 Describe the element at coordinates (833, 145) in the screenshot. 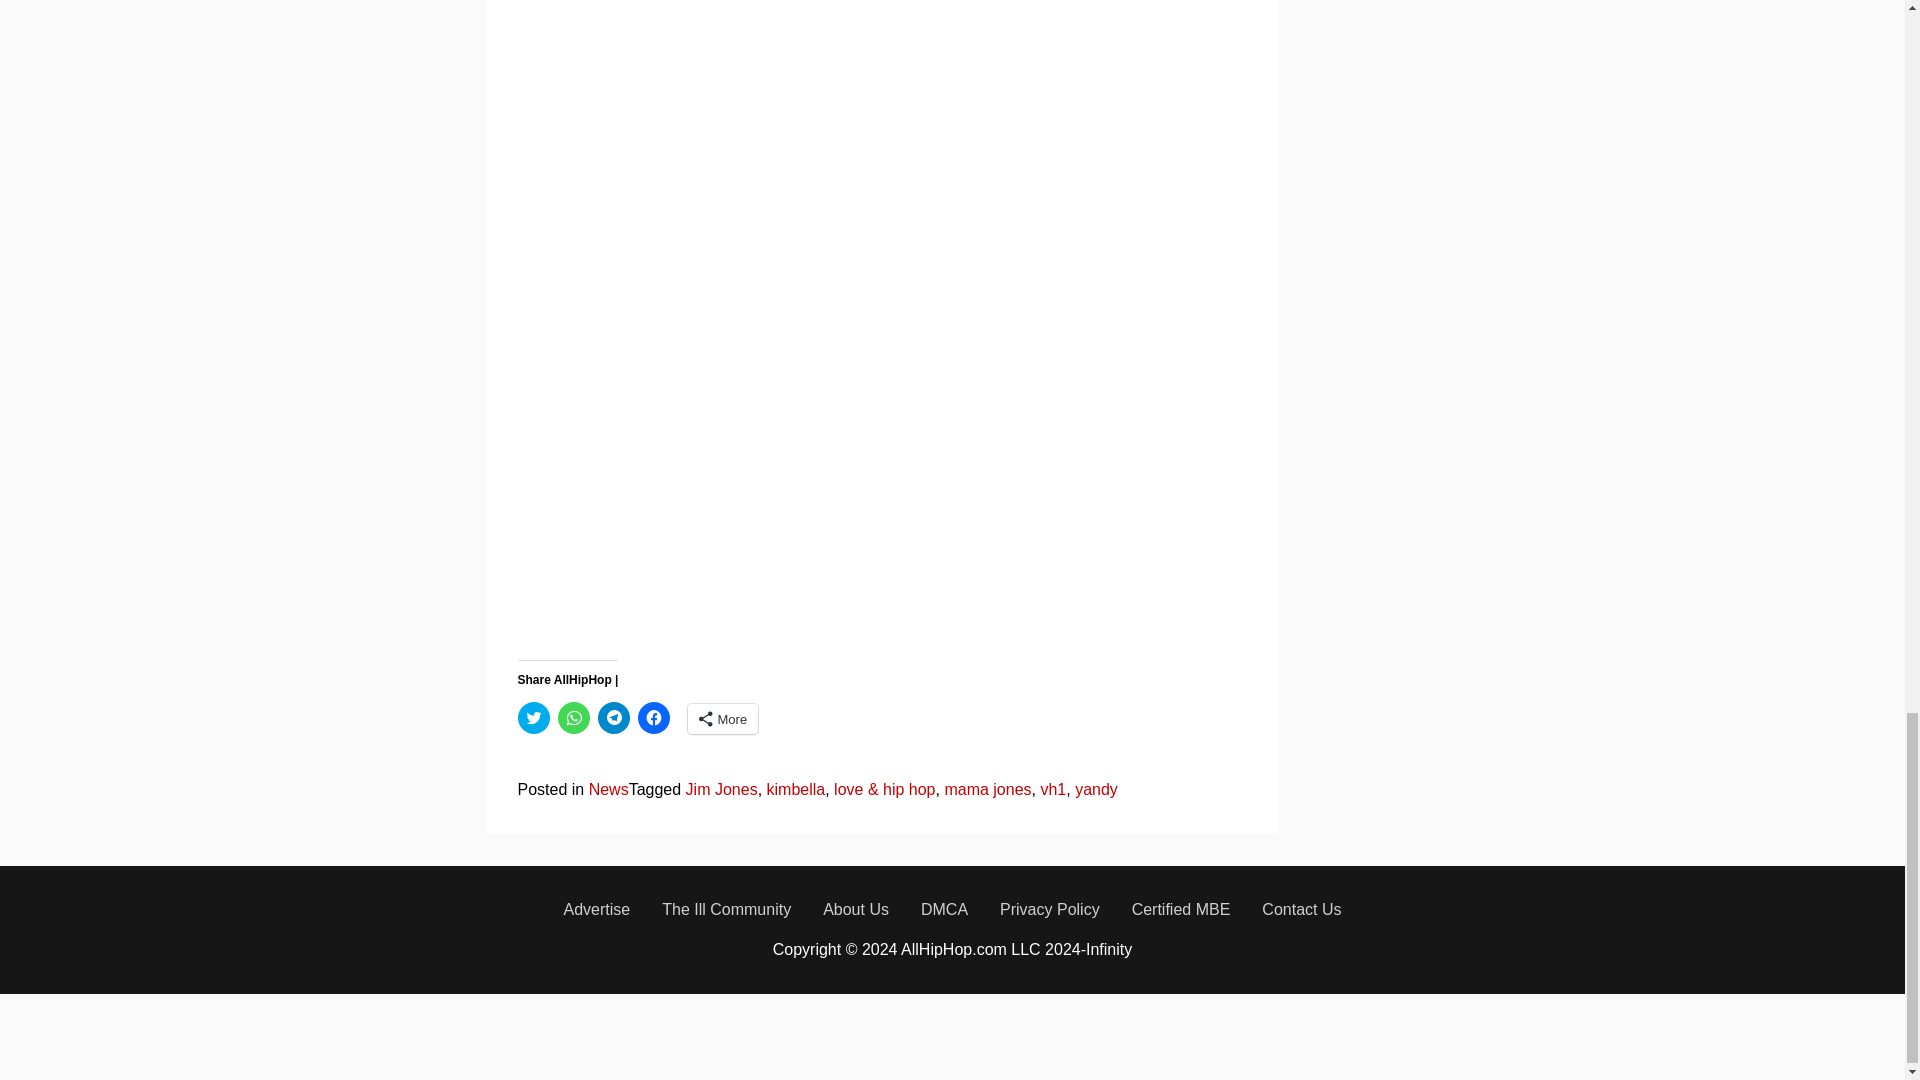

I see `YouTube player` at that location.